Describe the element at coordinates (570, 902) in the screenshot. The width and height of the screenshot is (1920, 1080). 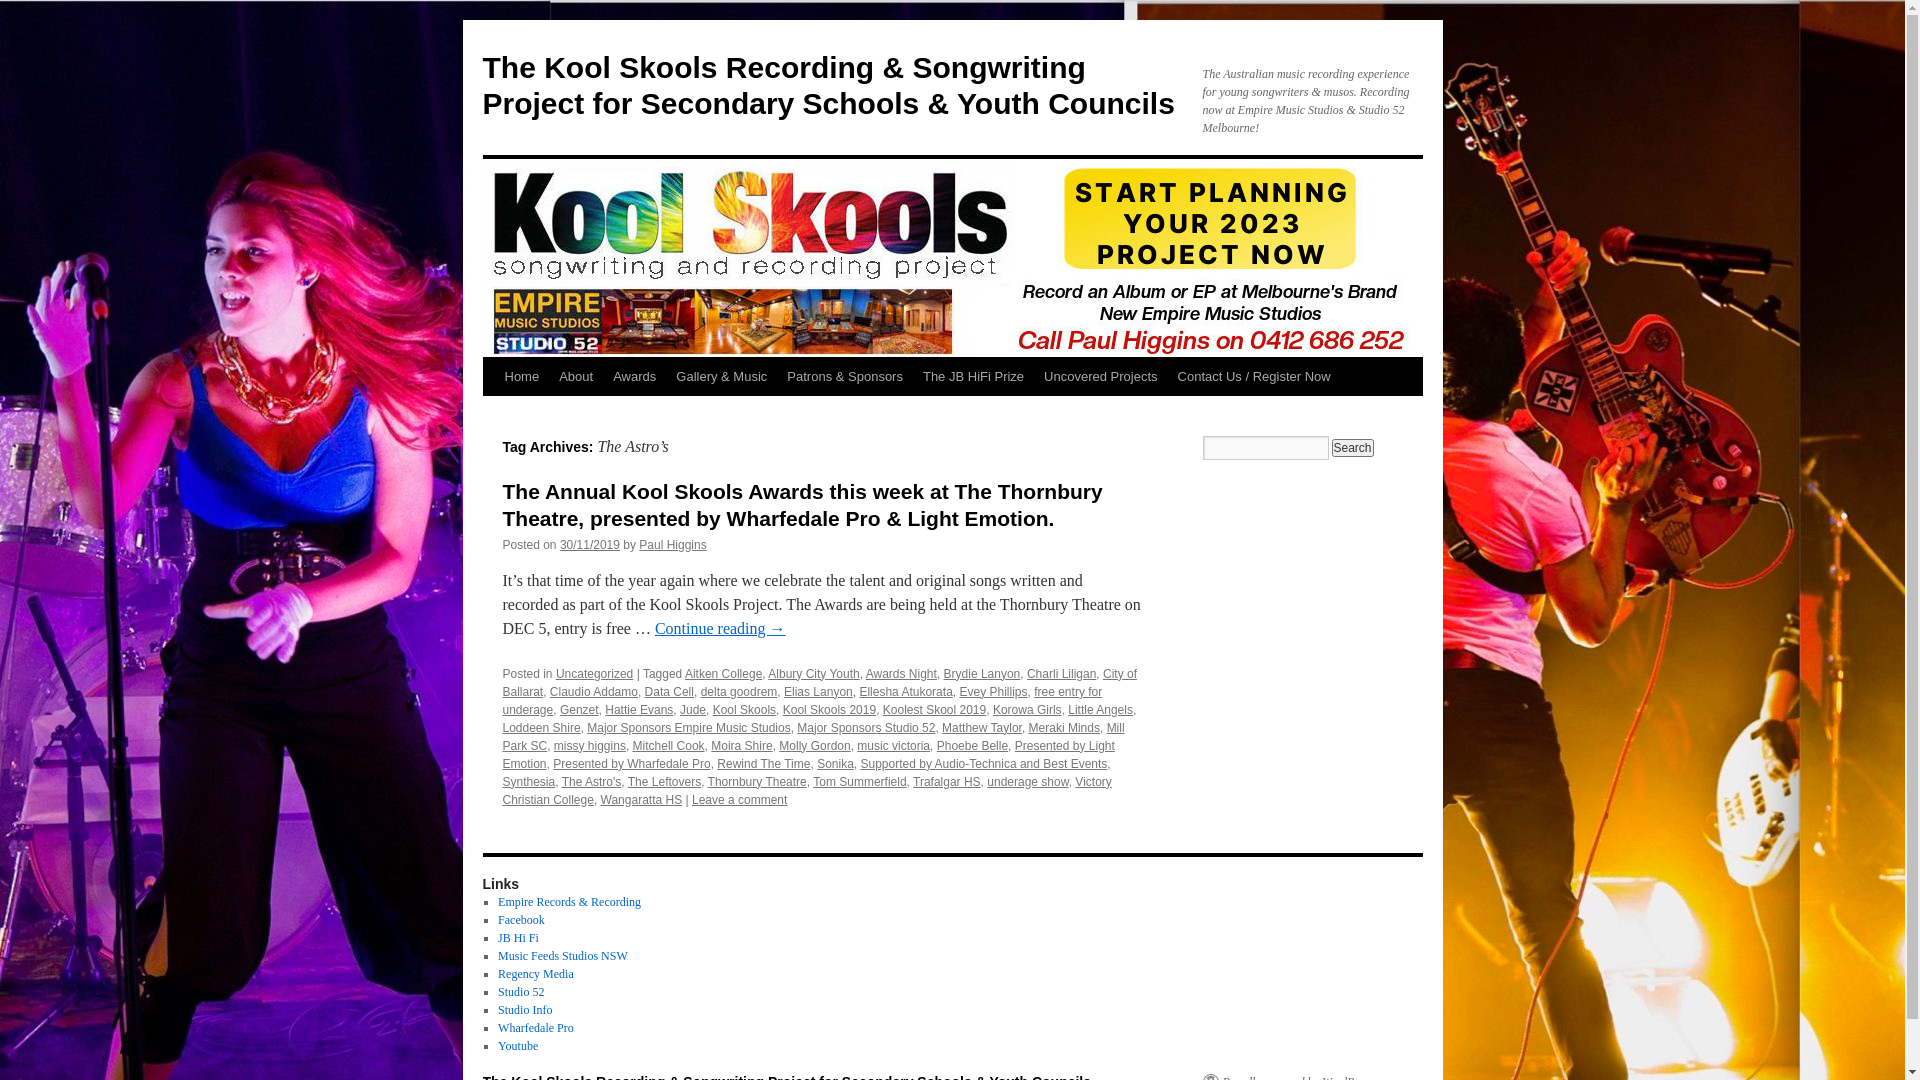
I see `Empire Records & Recording` at that location.